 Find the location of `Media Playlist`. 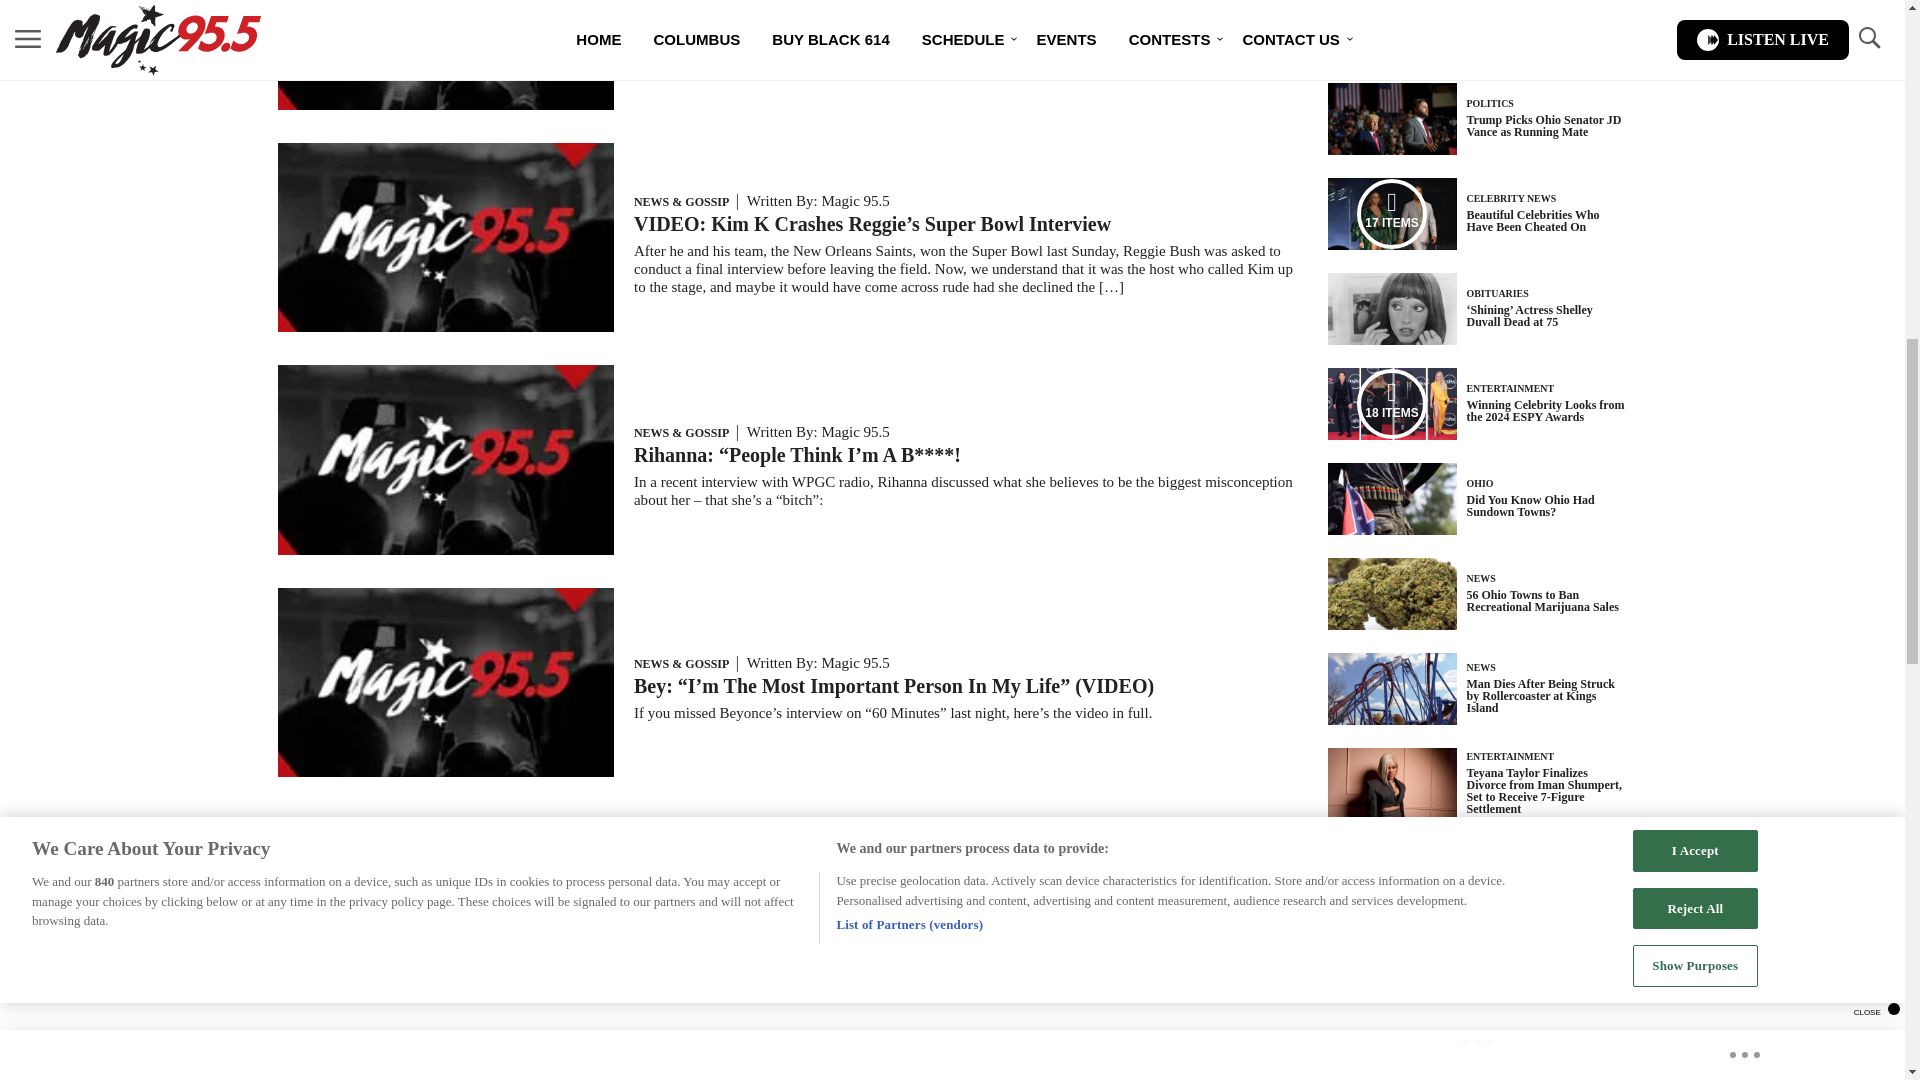

Media Playlist is located at coordinates (1392, 214).